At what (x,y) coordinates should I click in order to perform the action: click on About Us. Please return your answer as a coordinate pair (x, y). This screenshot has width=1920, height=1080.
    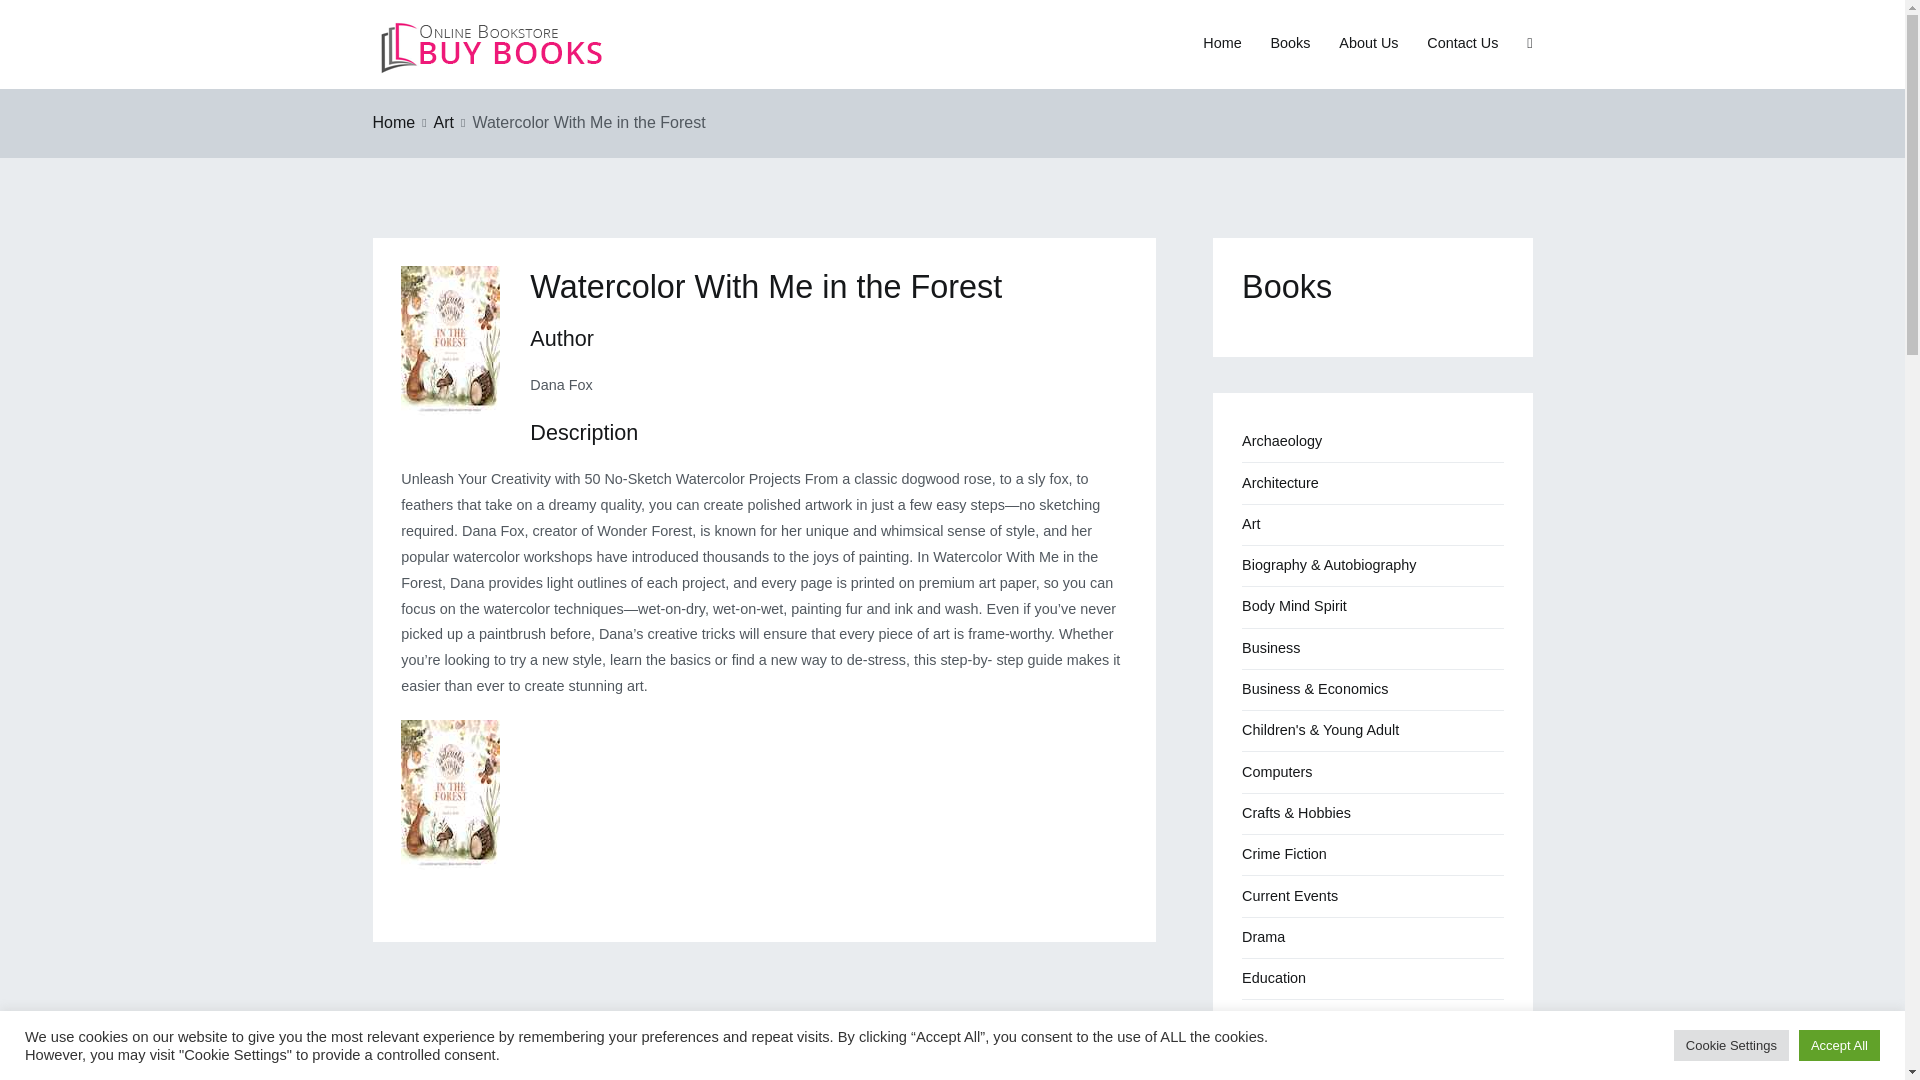
    Looking at the image, I should click on (1368, 44).